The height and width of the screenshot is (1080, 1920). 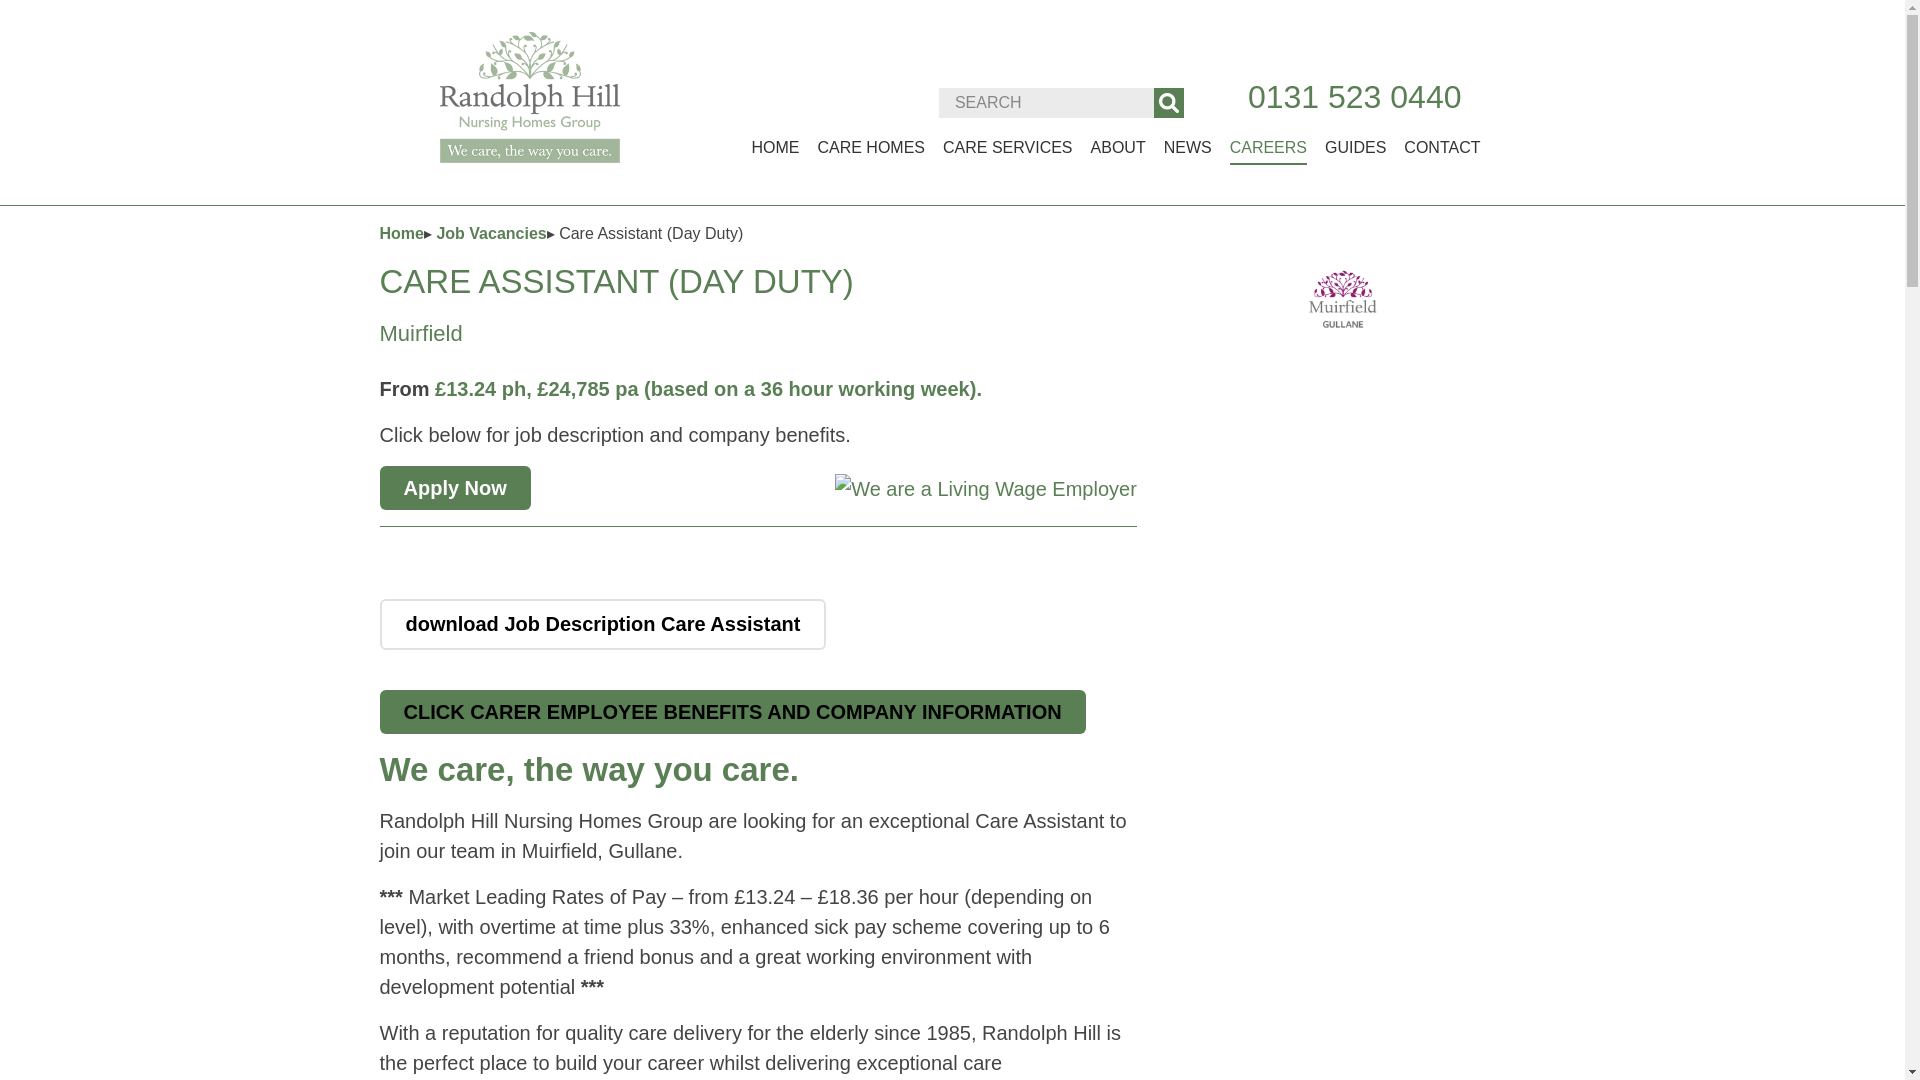 I want to click on 0131 523 0440, so click(x=1354, y=96).